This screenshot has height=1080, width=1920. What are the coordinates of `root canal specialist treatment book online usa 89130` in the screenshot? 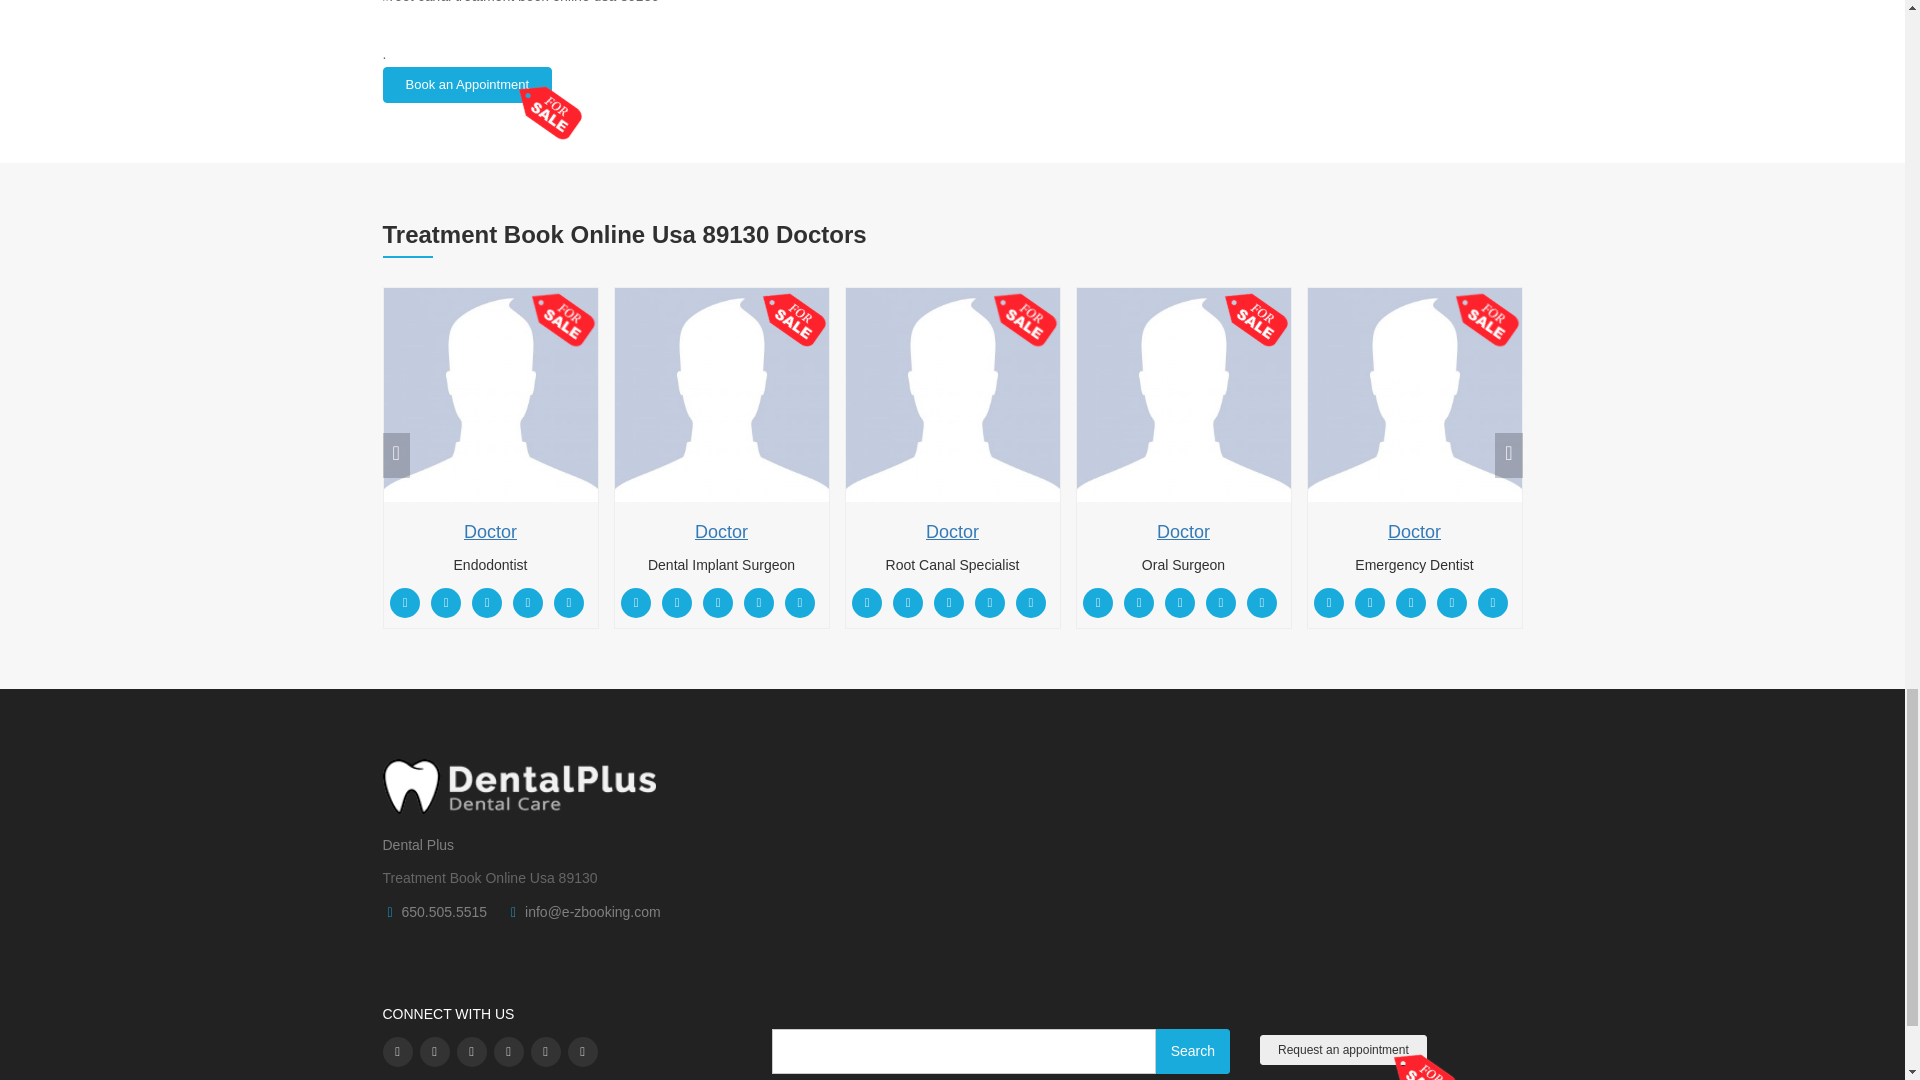 It's located at (952, 395).